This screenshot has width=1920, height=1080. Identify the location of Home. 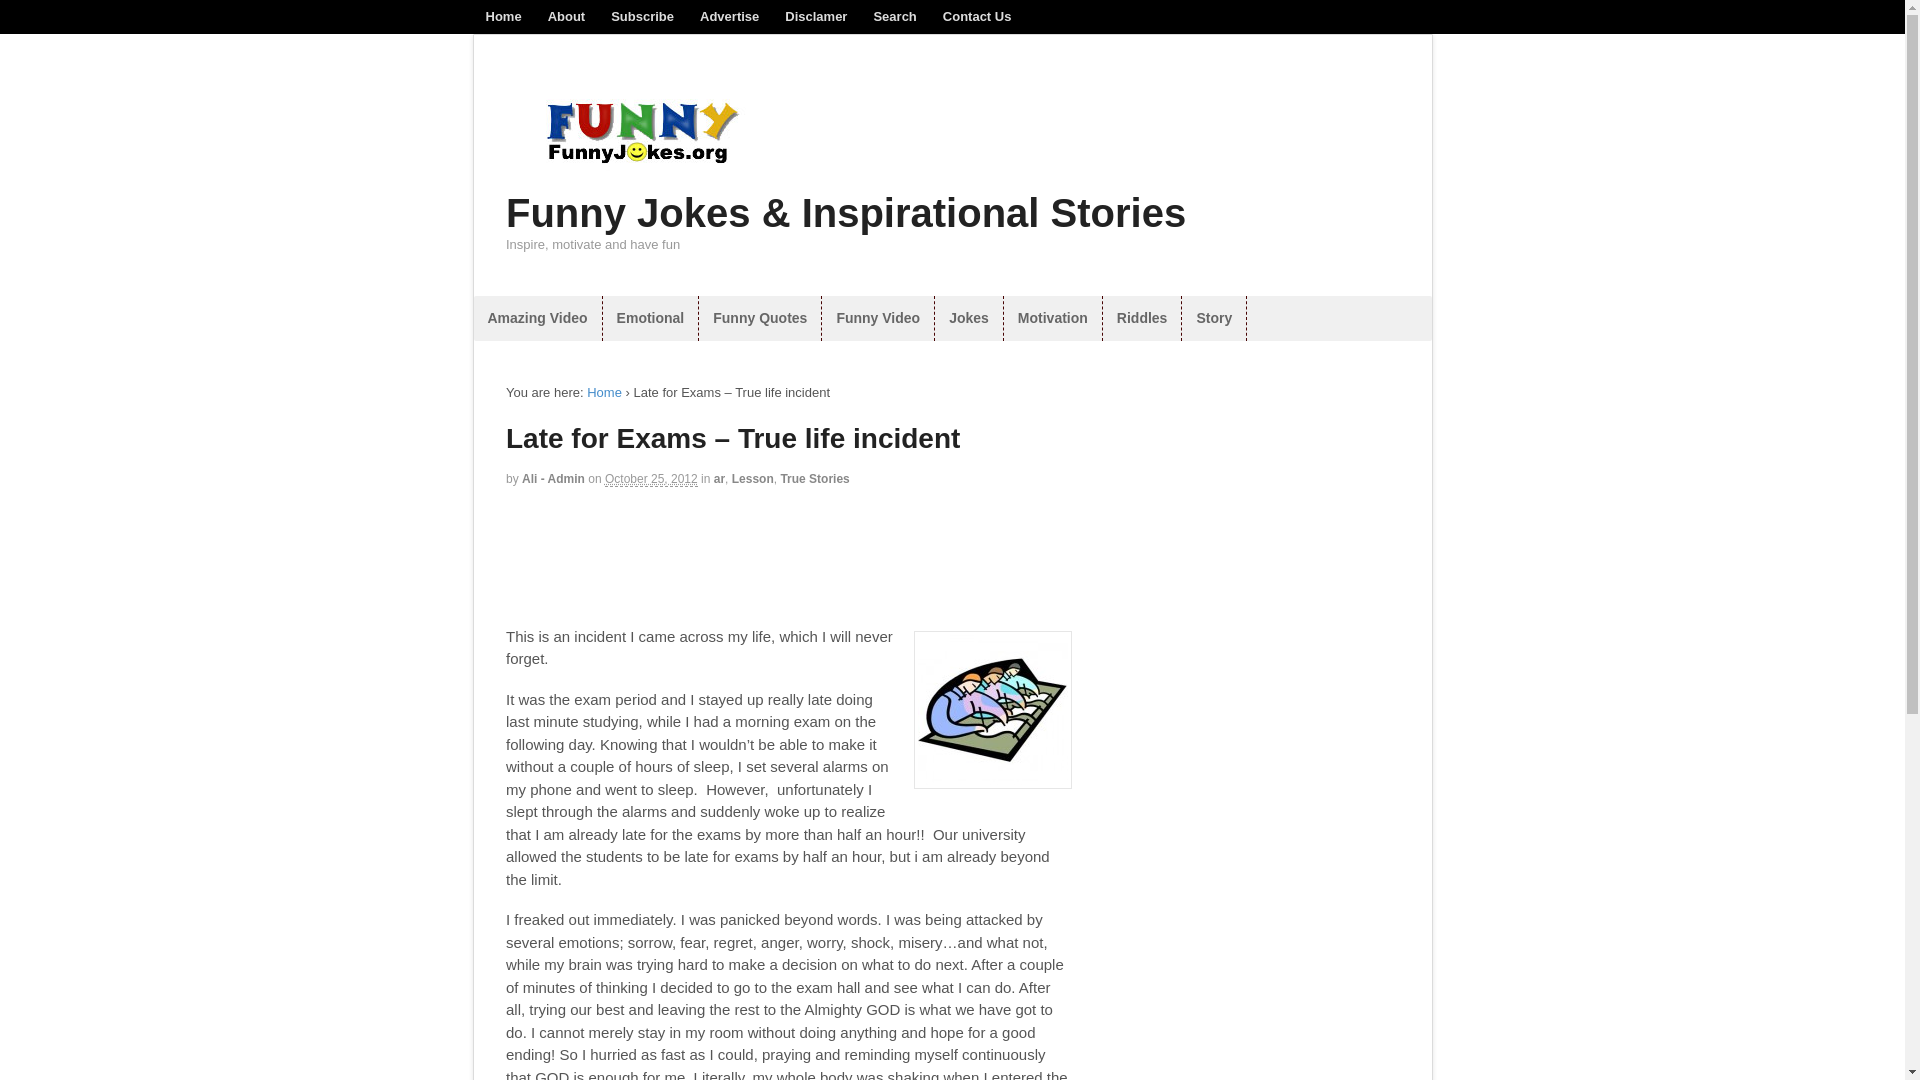
(502, 16).